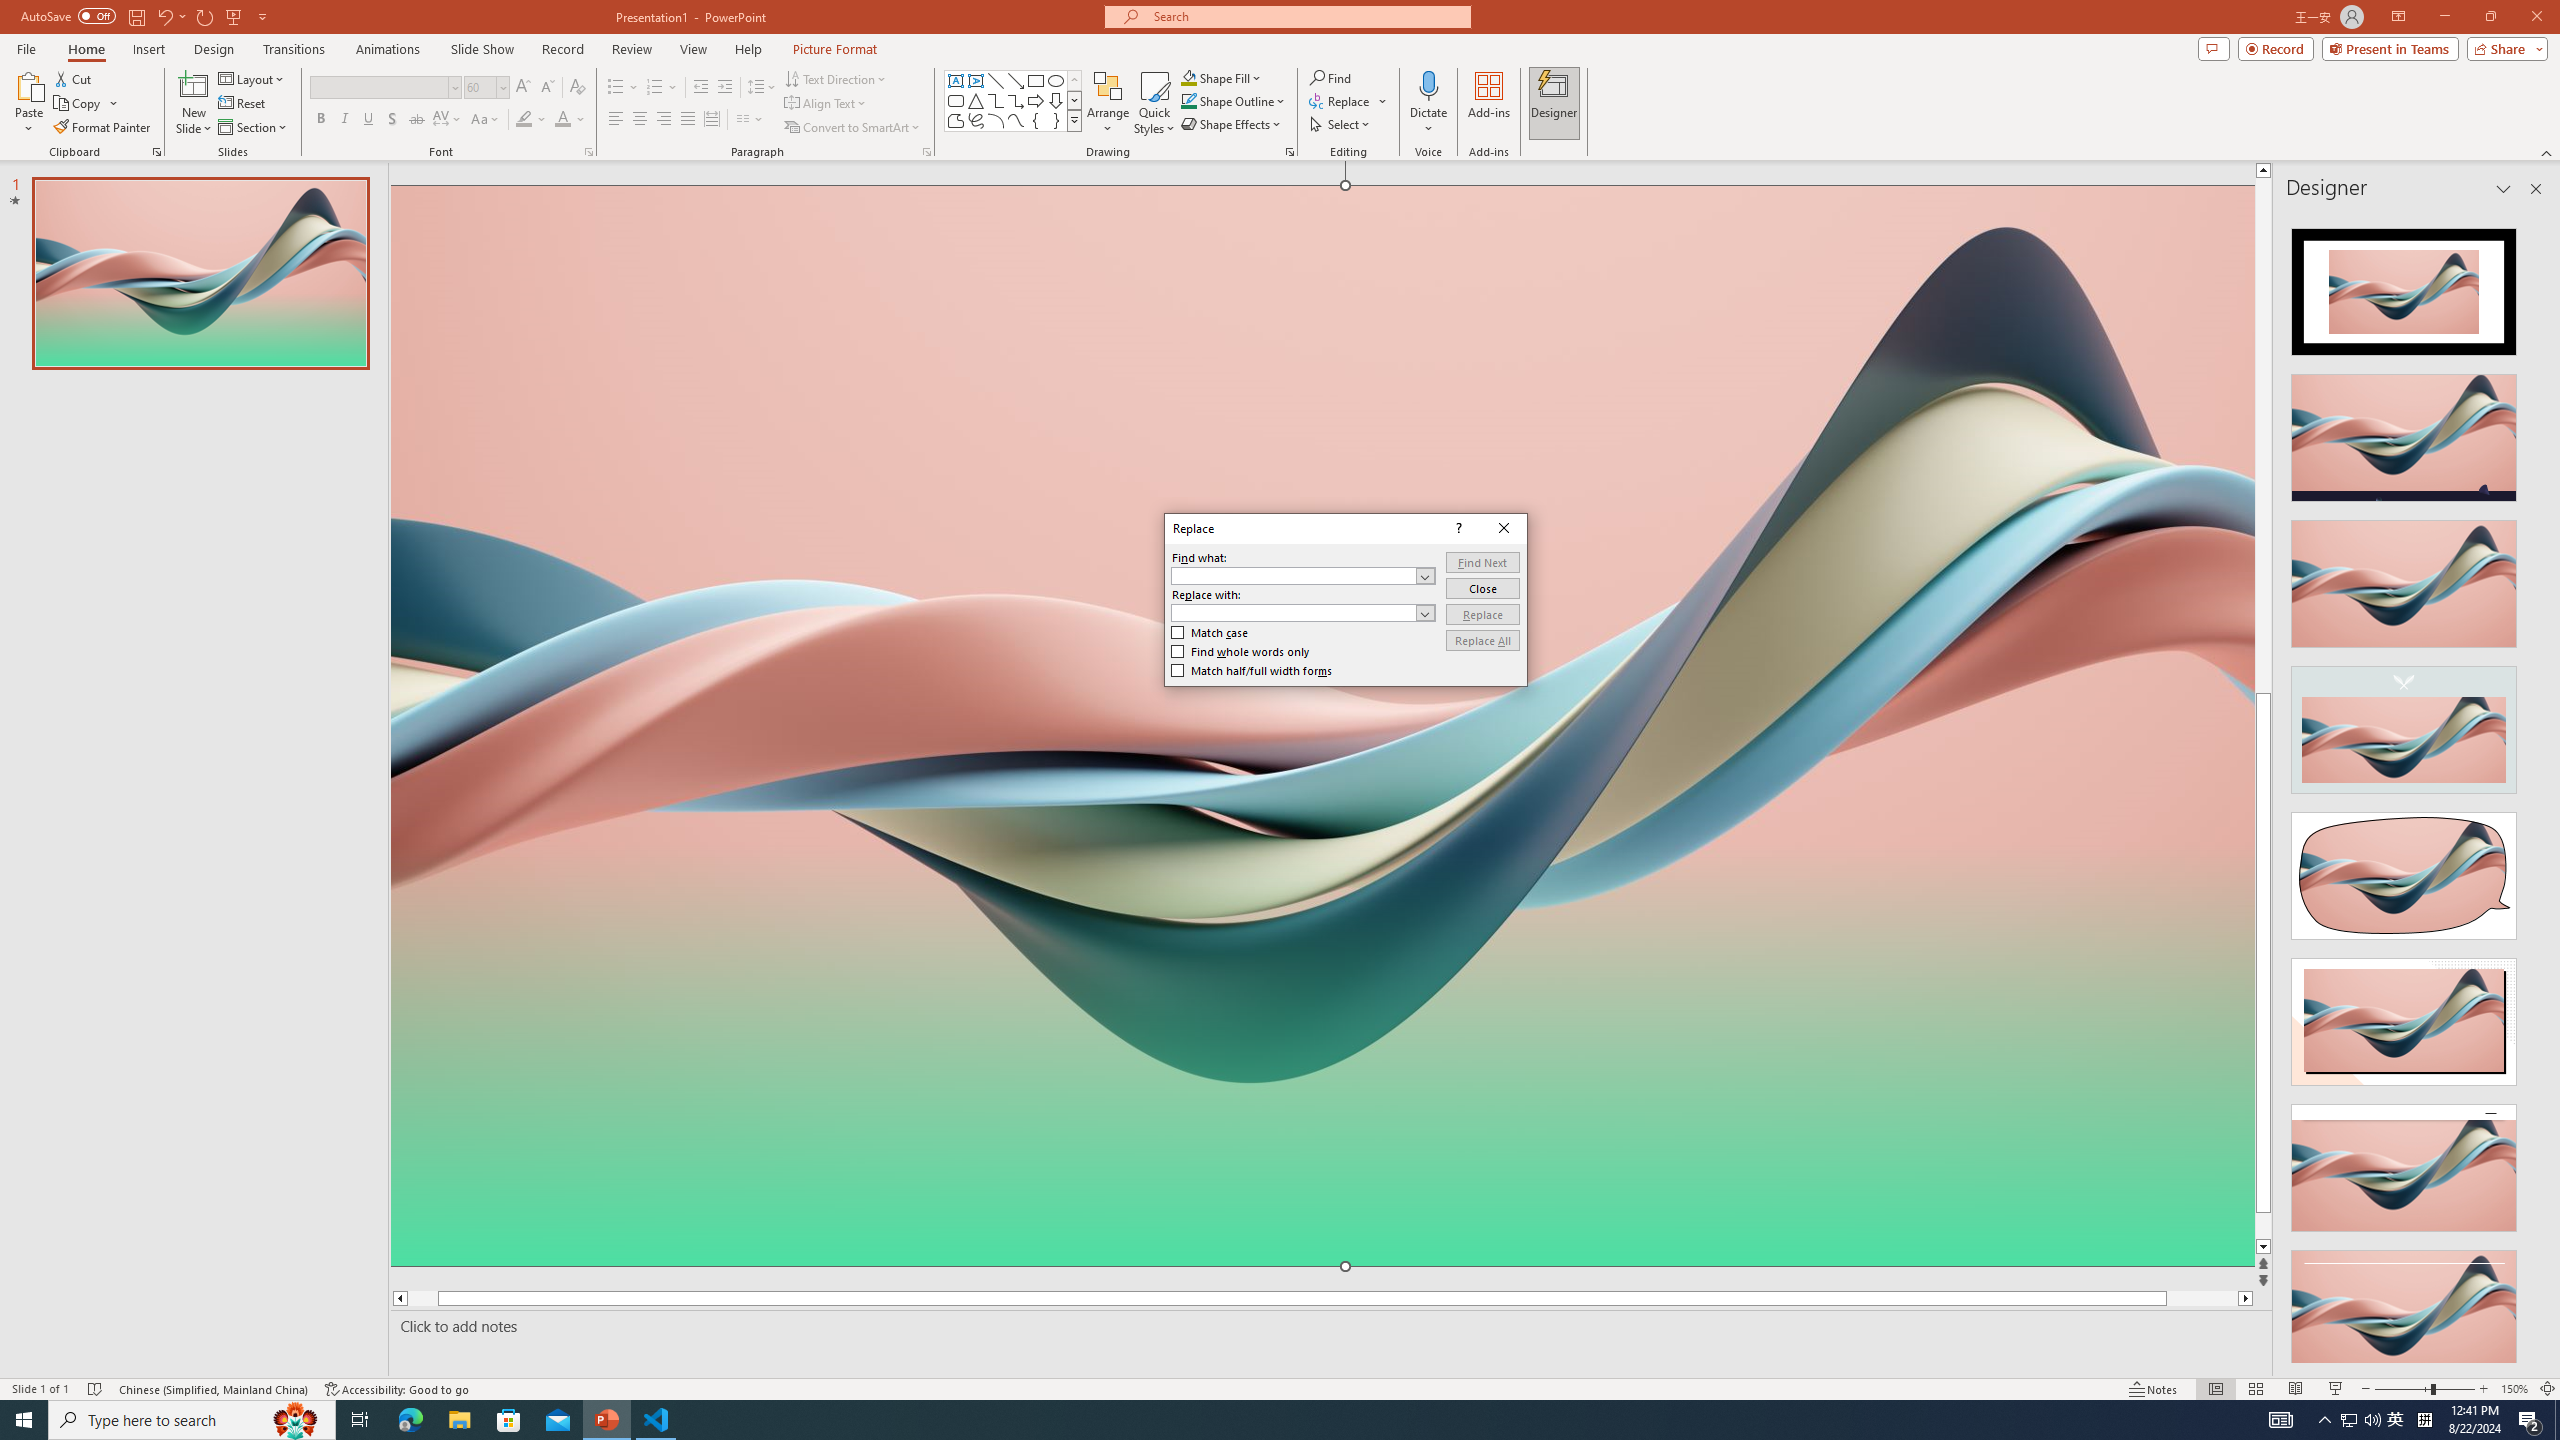 The image size is (2560, 1440). I want to click on Replace with, so click(1302, 612).